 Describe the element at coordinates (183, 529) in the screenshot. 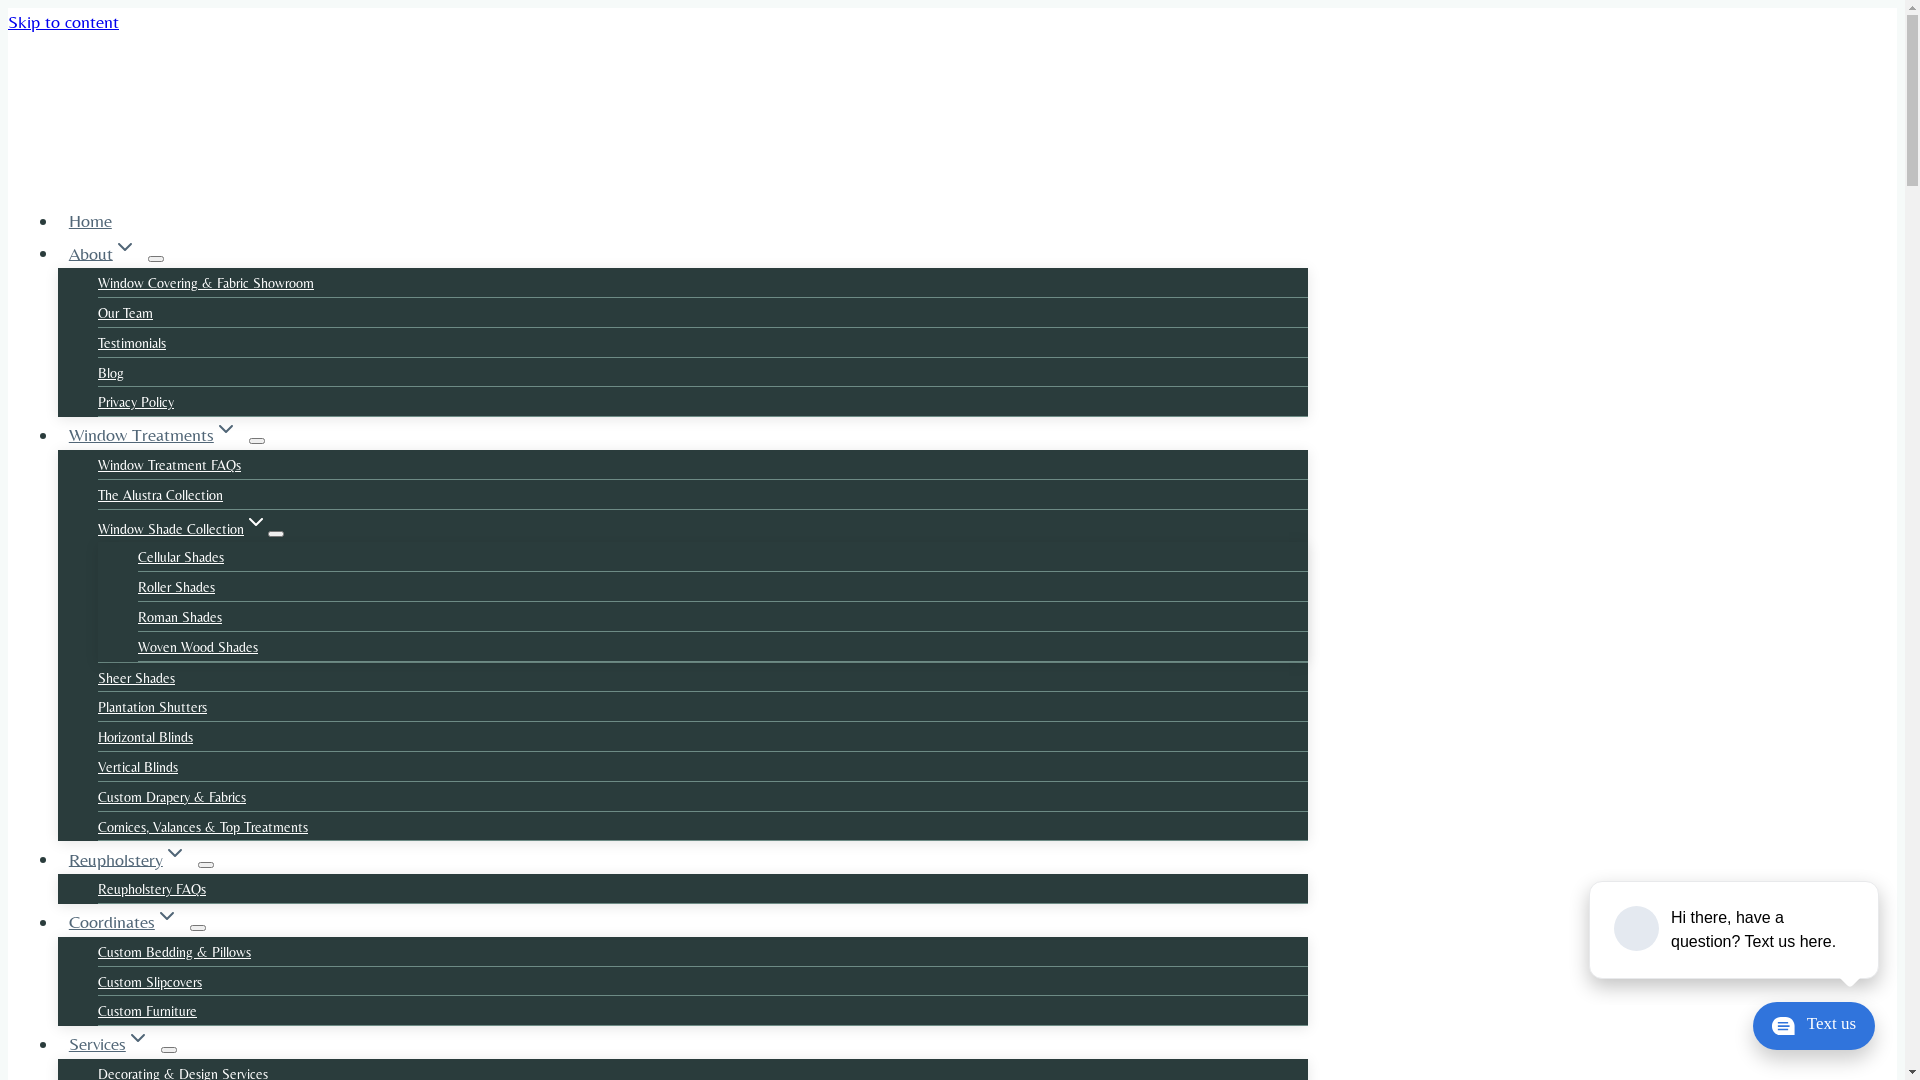

I see `Window Shade CollectionExpand` at that location.